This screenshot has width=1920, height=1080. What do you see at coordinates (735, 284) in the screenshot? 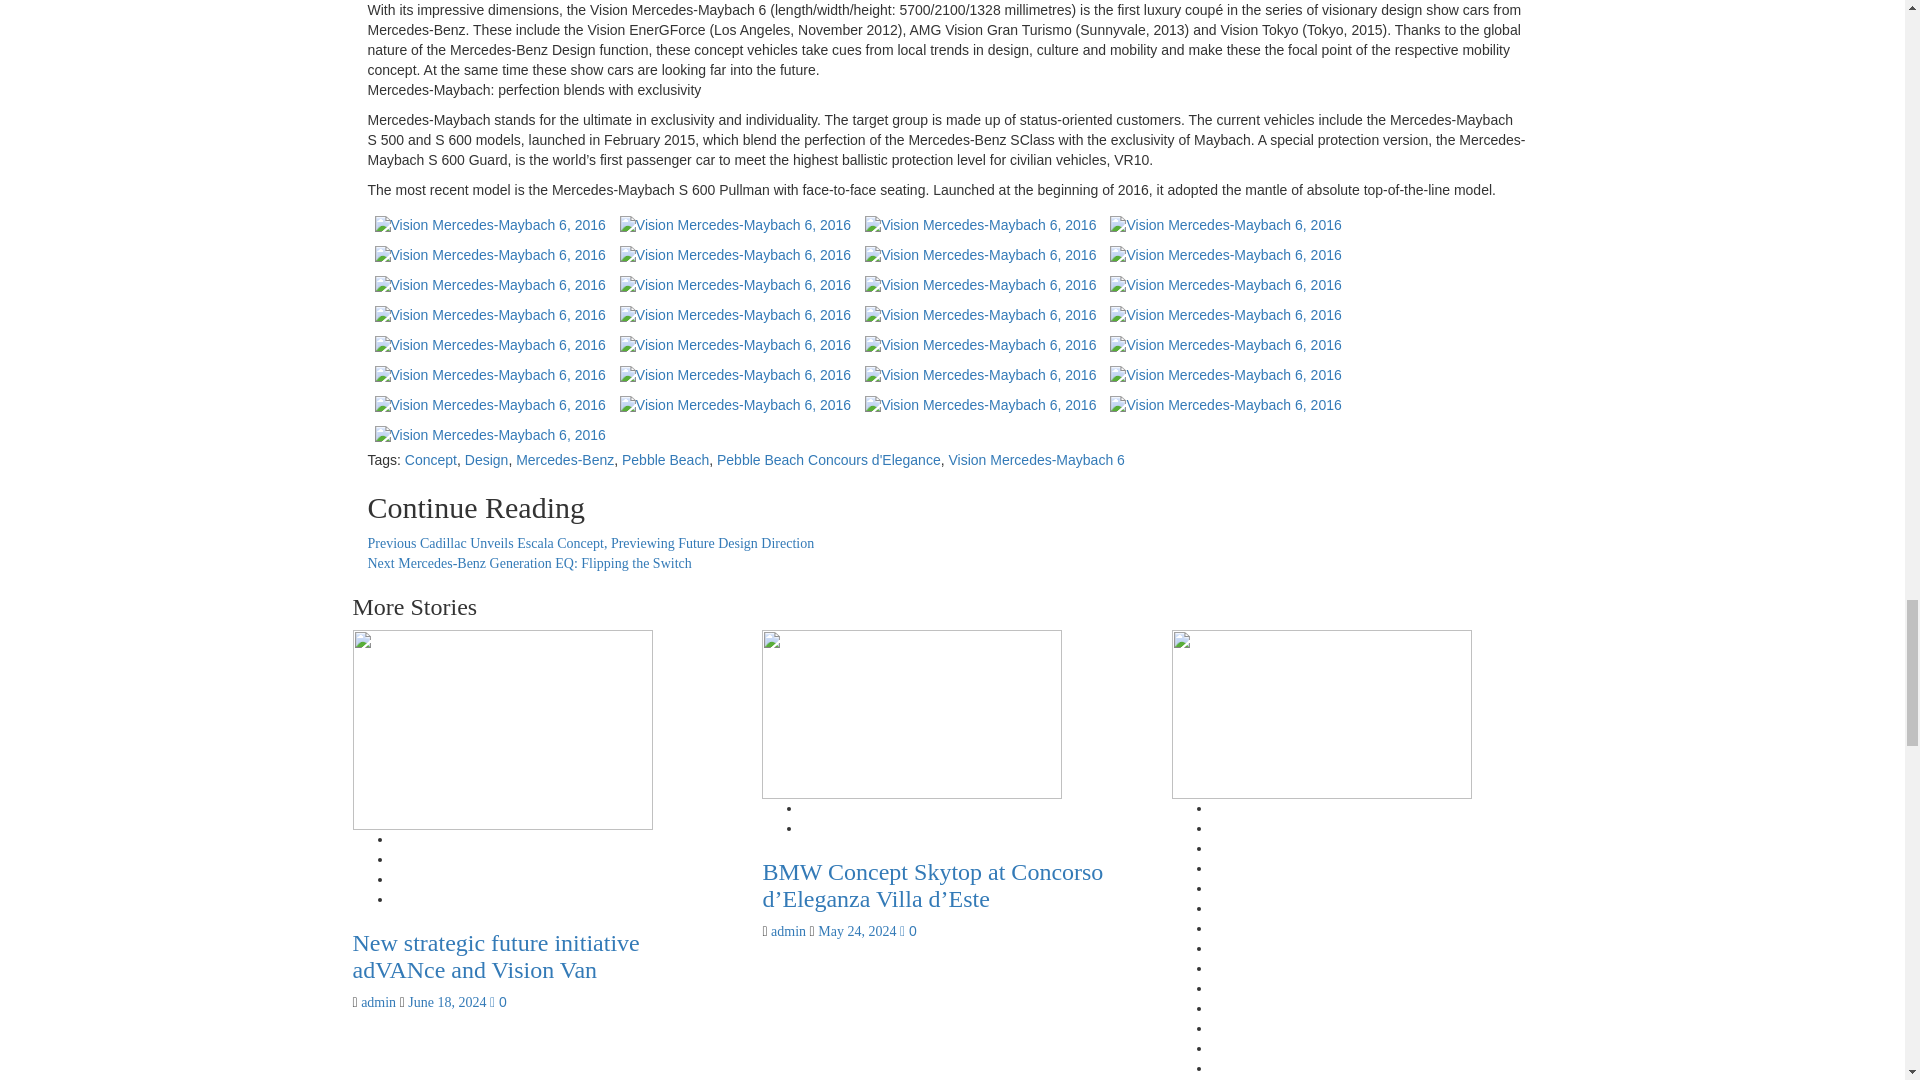
I see `Vision Mercedes-Maybach 6, 2016` at bounding box center [735, 284].